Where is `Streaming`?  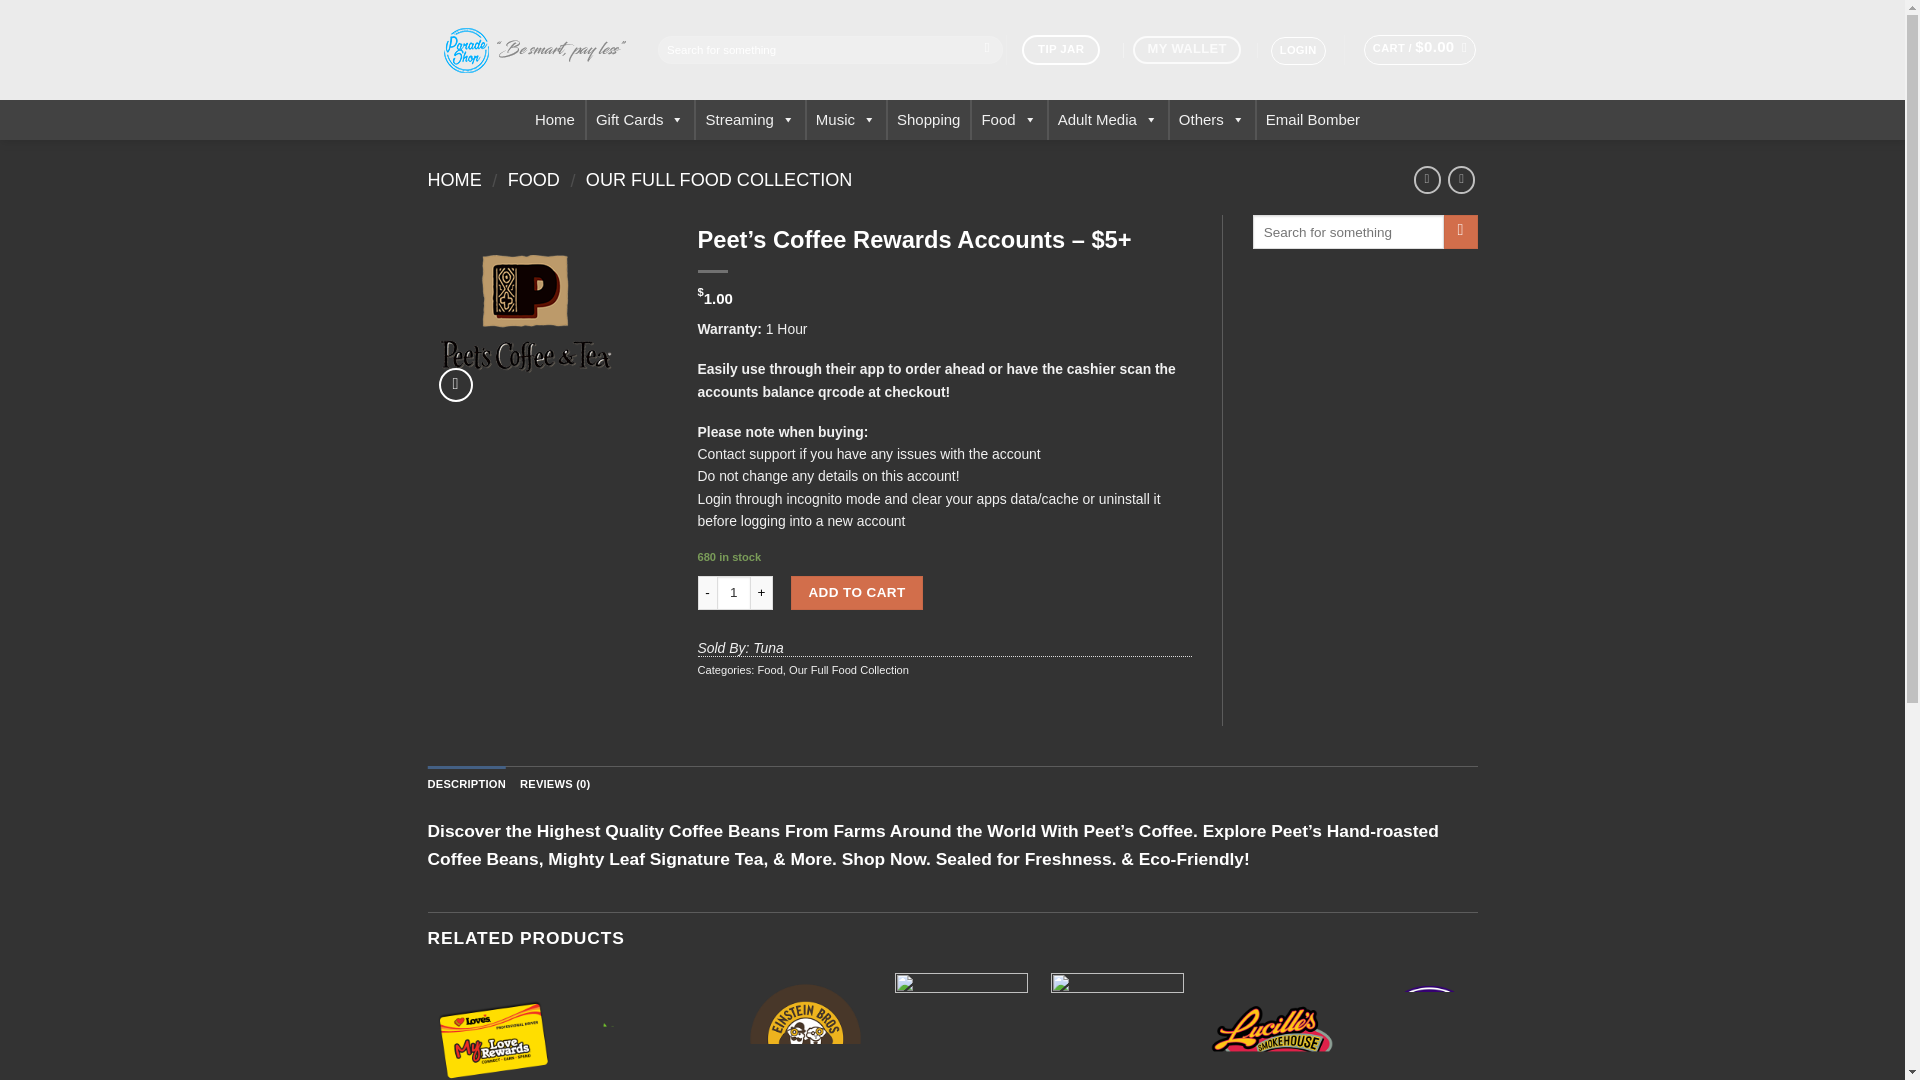 Streaming is located at coordinates (750, 120).